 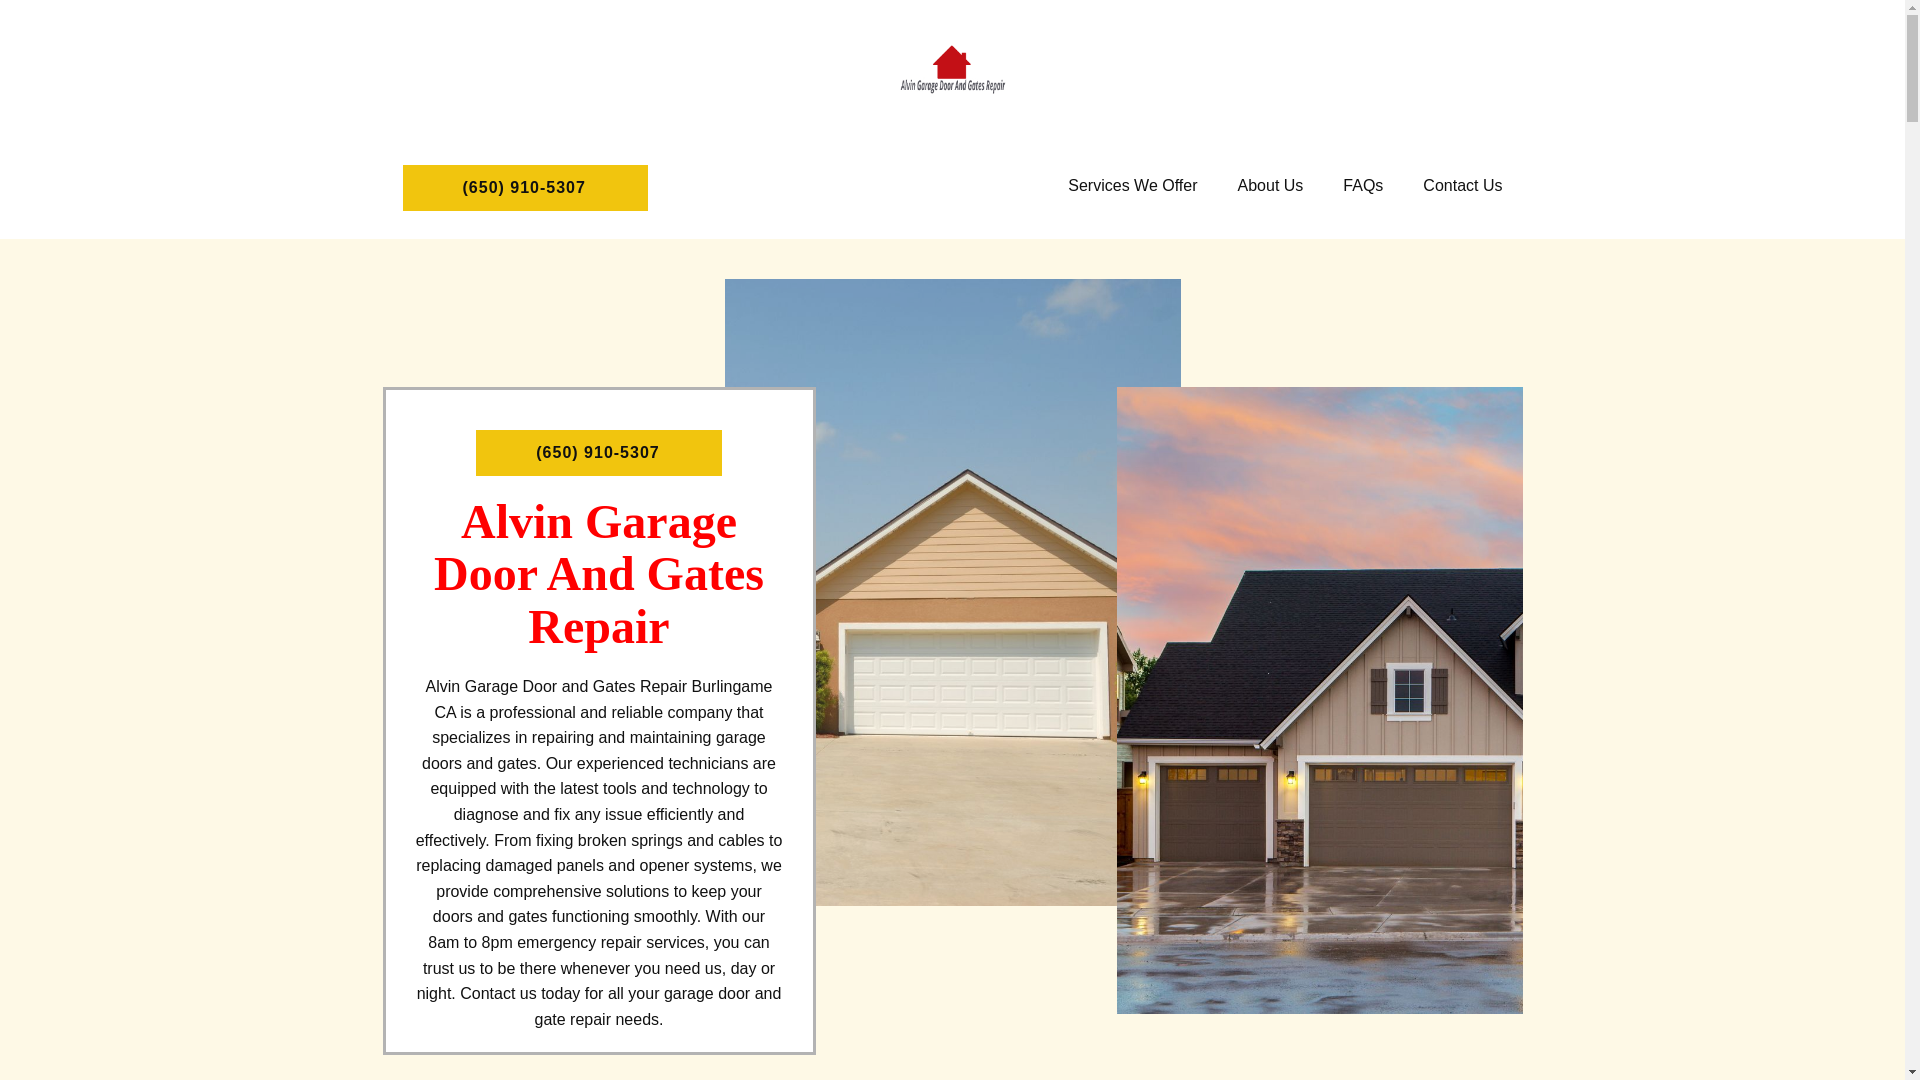 What do you see at coordinates (1462, 186) in the screenshot?
I see `Contact Us` at bounding box center [1462, 186].